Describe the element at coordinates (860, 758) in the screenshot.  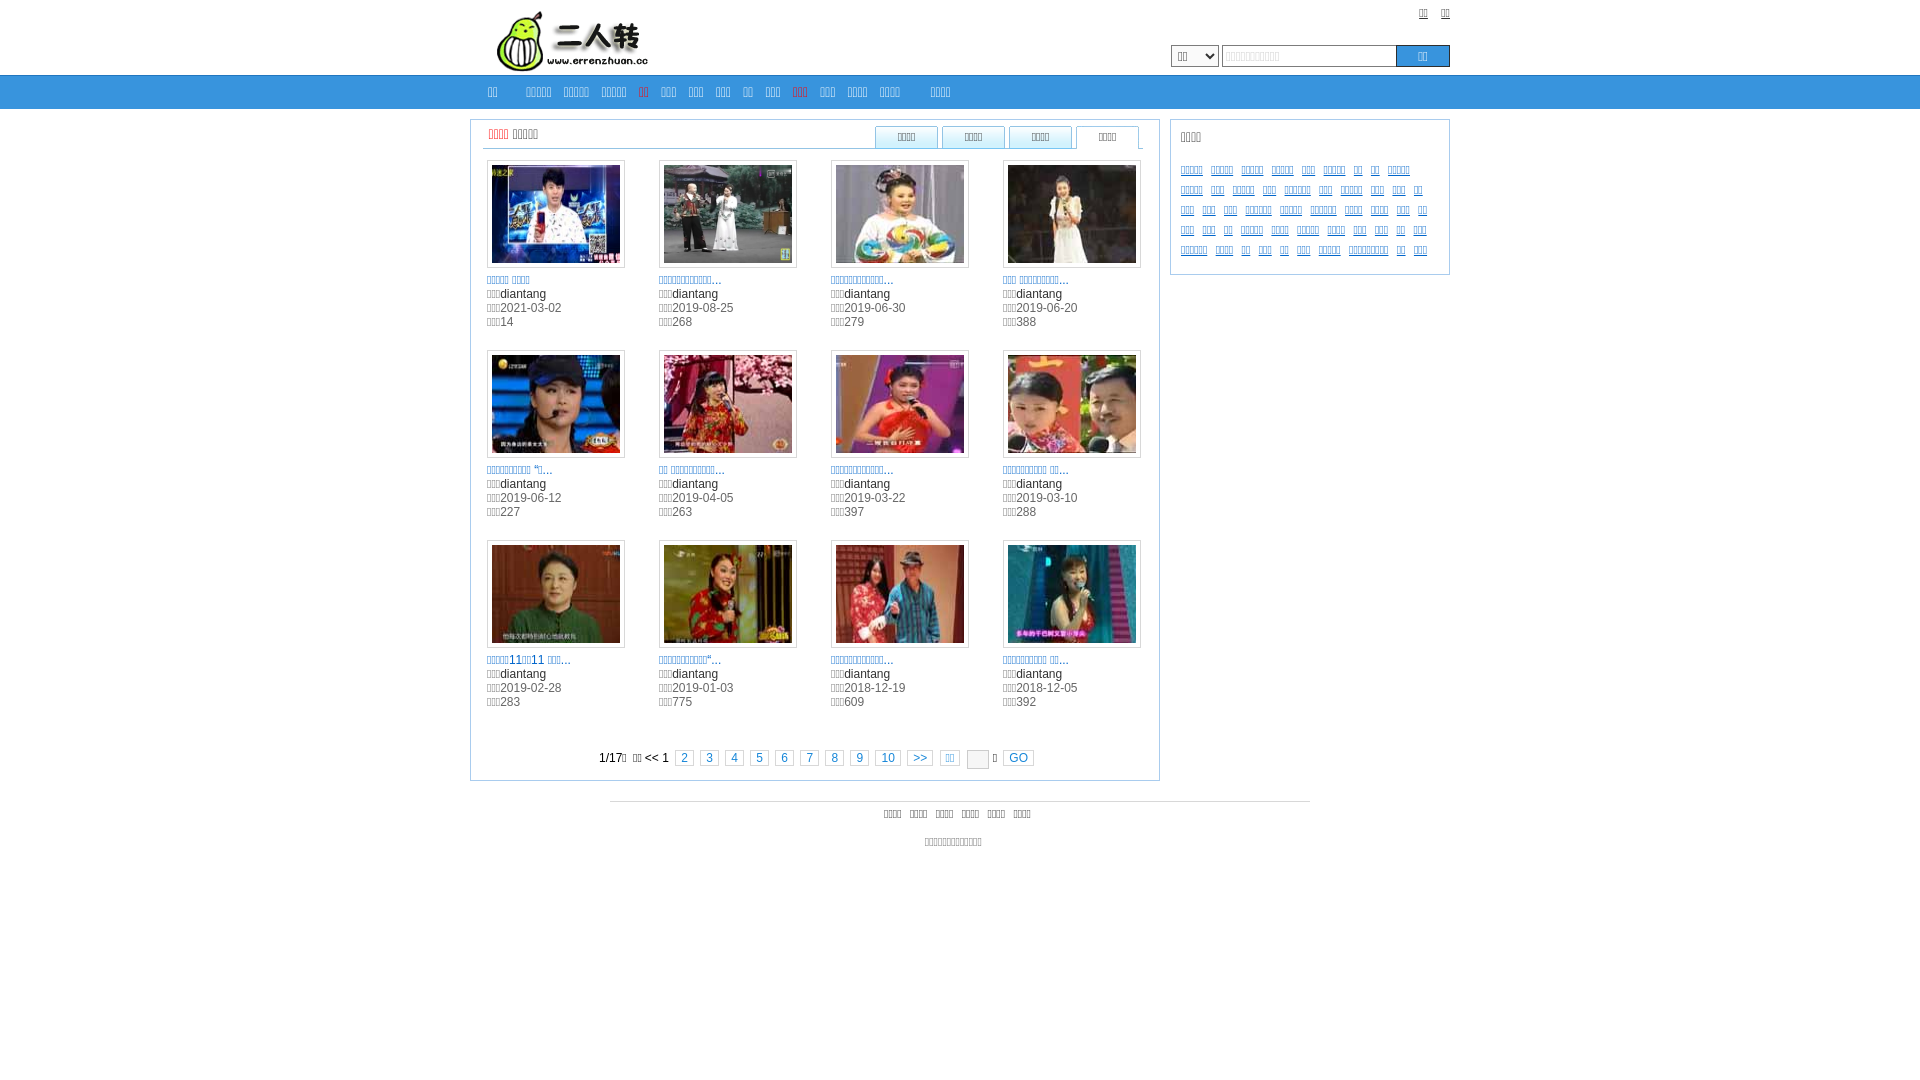
I see `9` at that location.